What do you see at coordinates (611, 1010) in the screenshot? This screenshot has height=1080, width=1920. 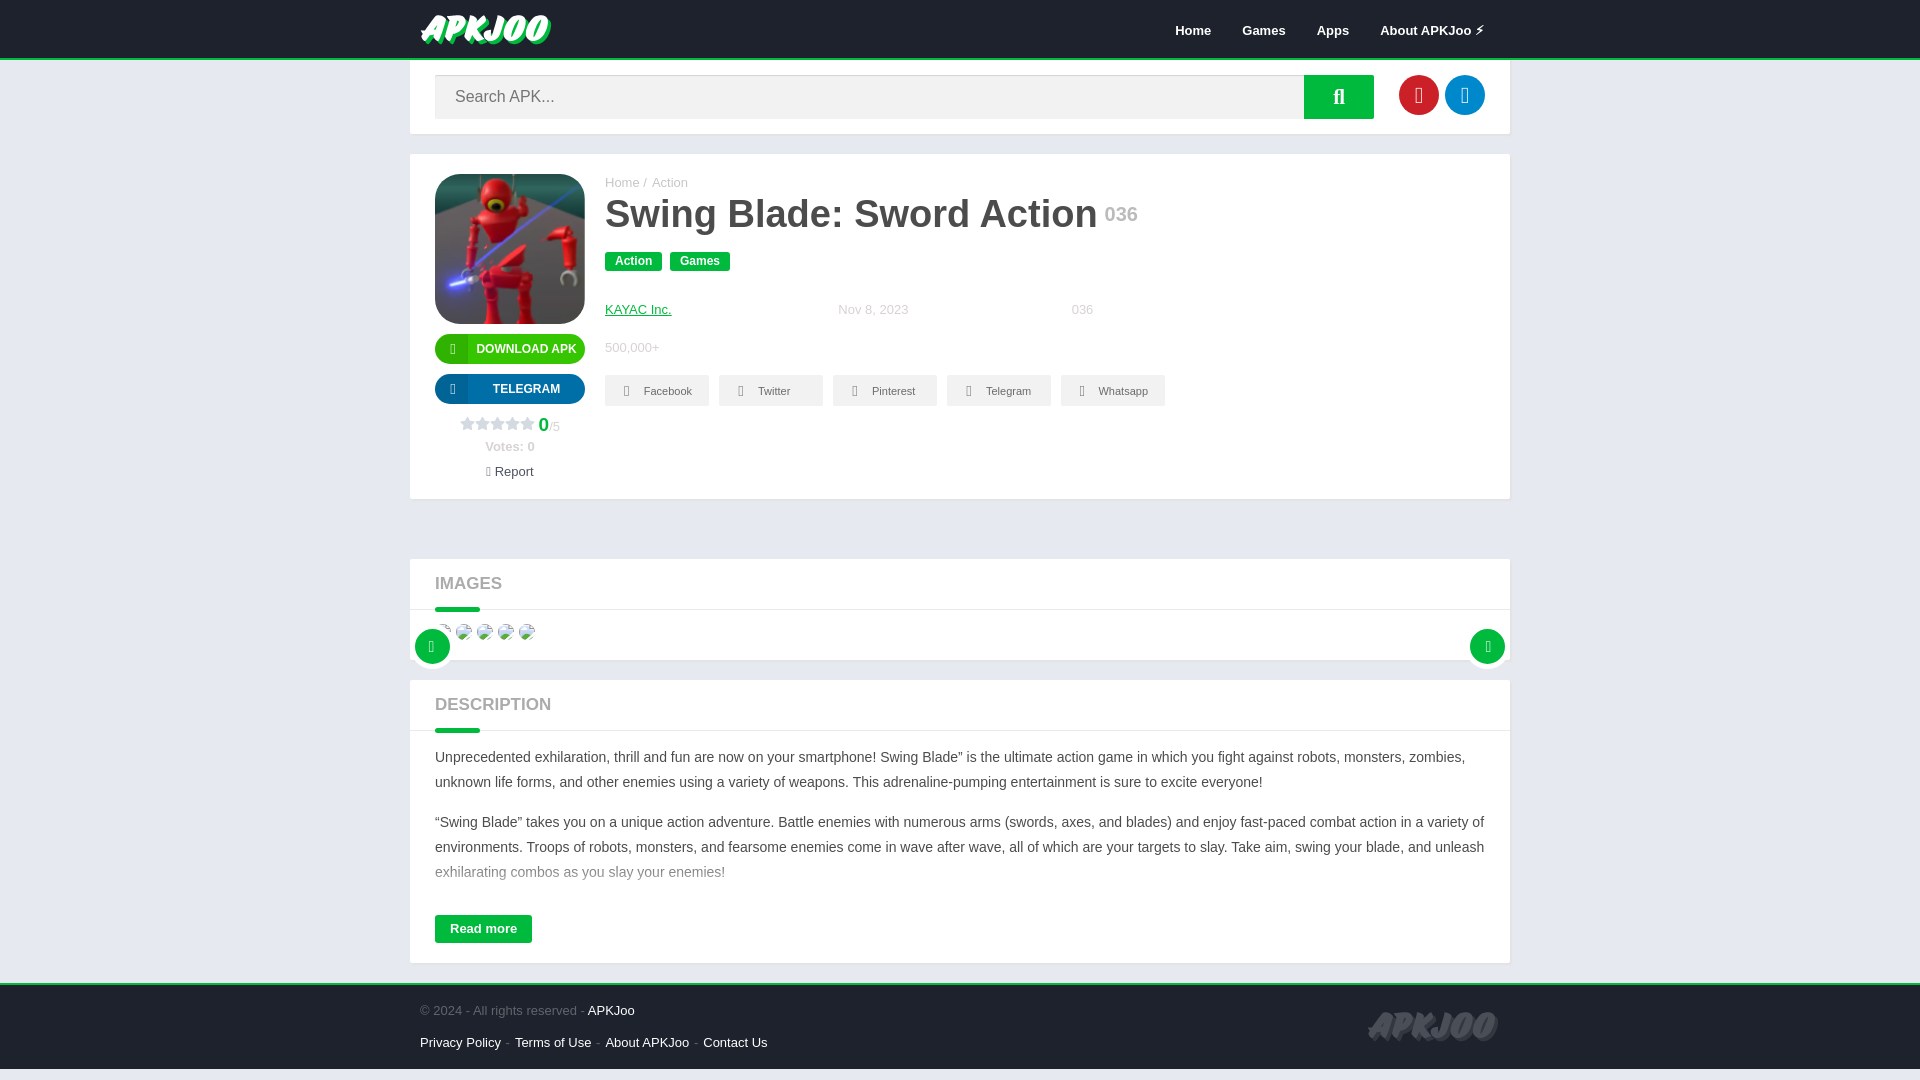 I see `APKJoo` at bounding box center [611, 1010].